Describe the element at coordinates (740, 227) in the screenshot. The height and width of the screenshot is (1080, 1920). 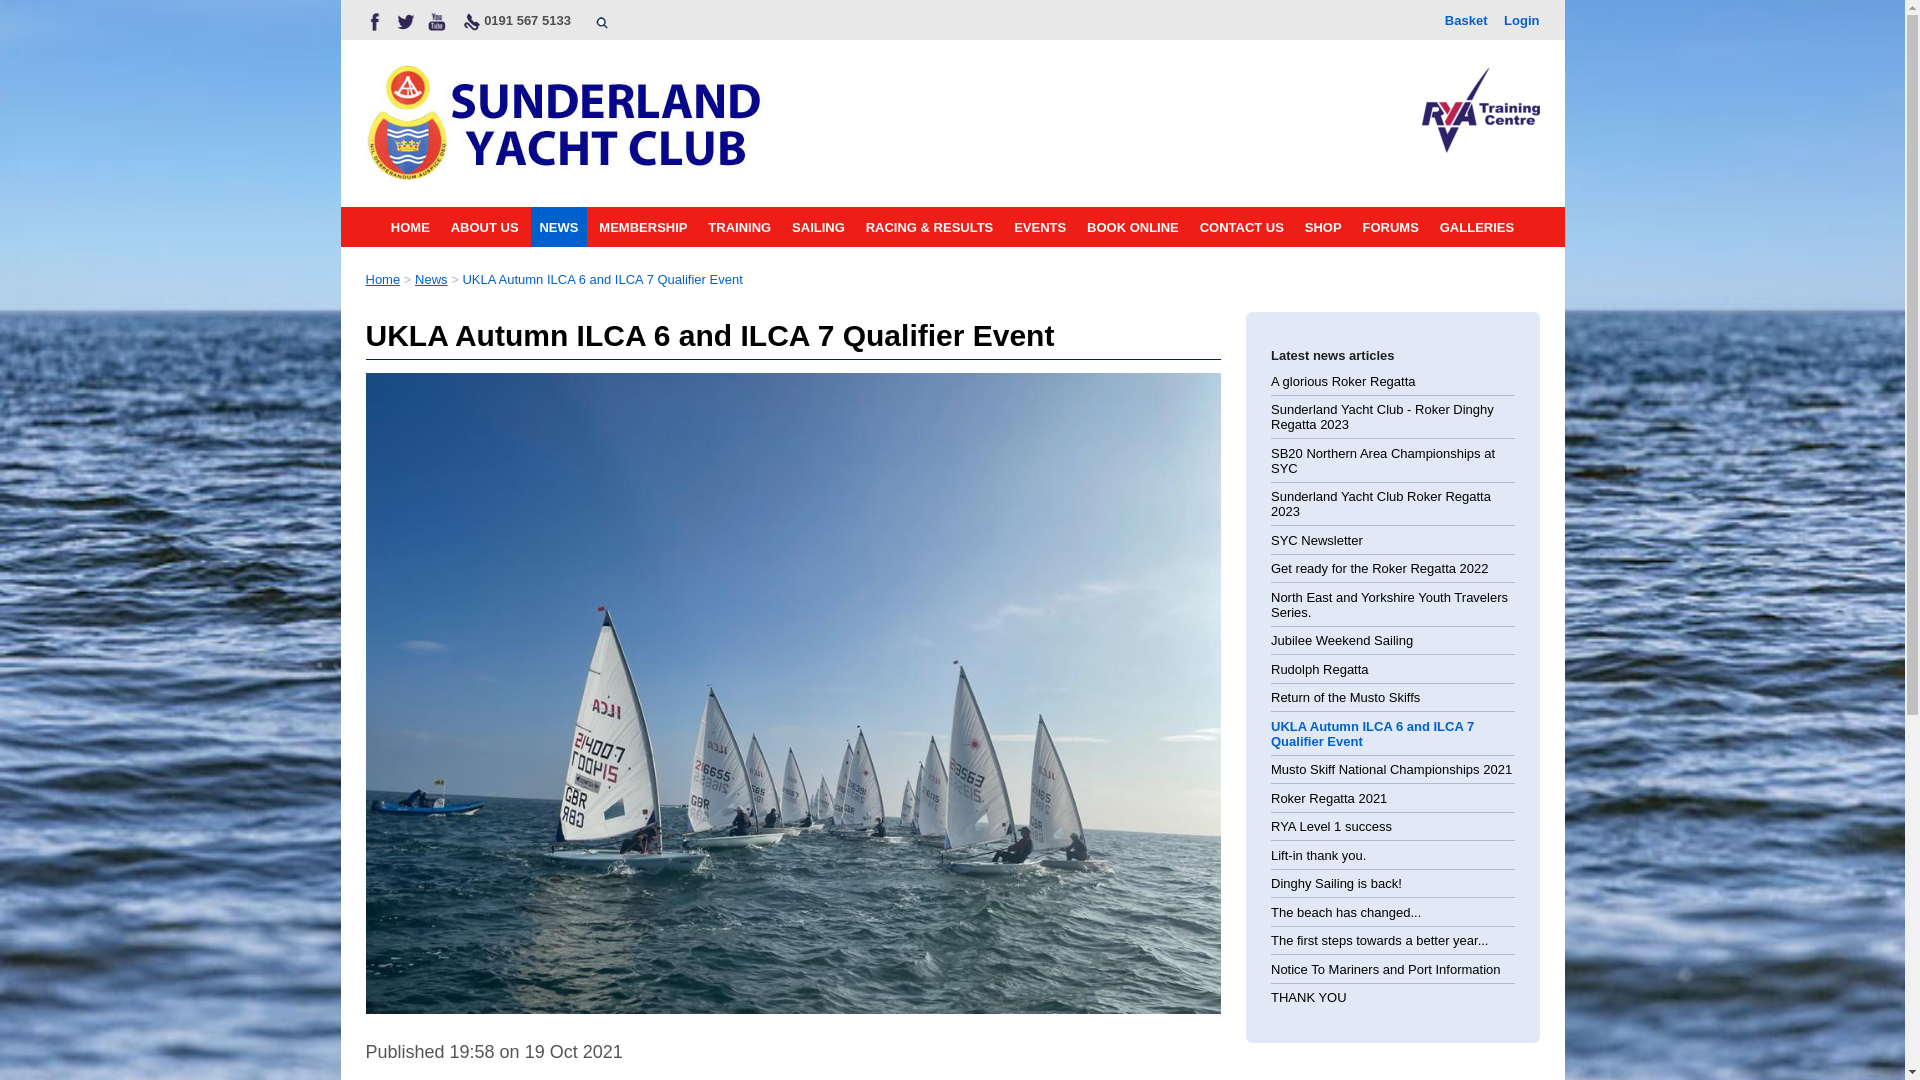
I see `TRAINING` at that location.